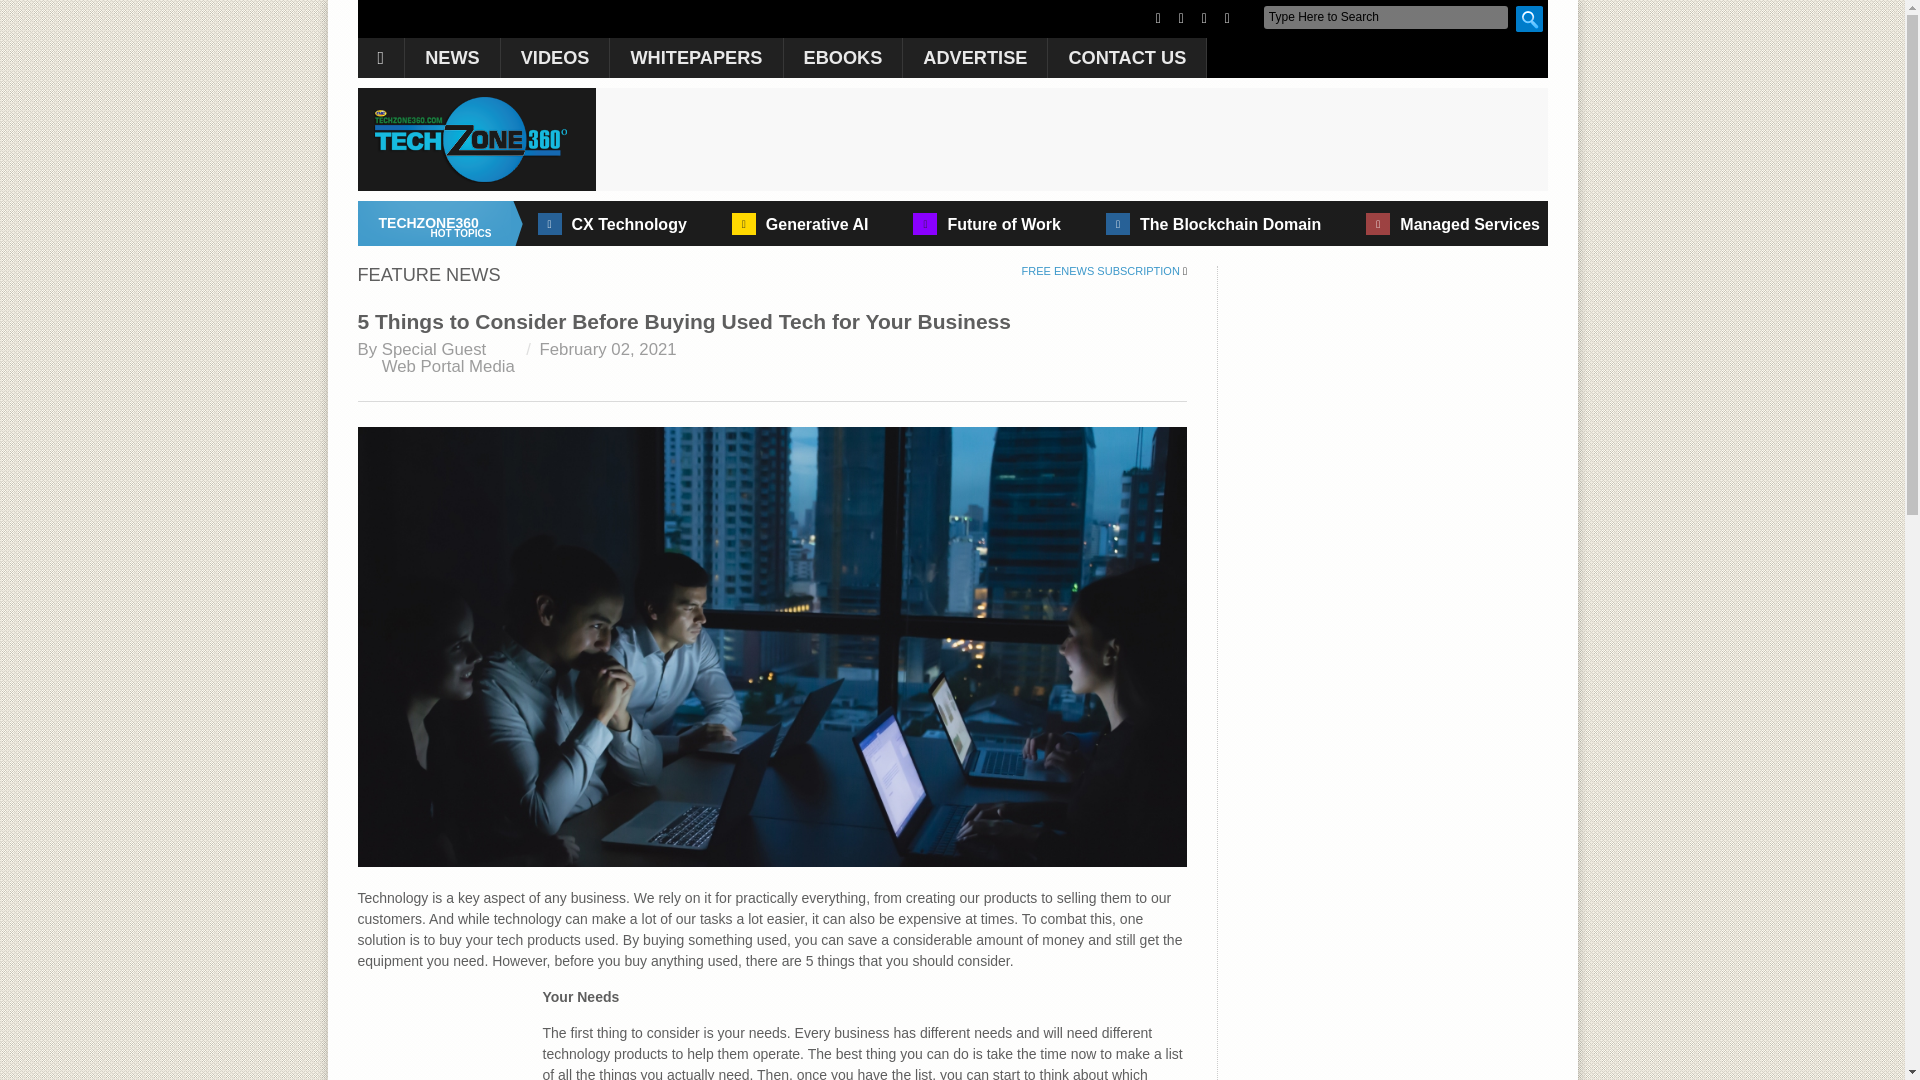  I want to click on ADVERTISE, so click(974, 57).